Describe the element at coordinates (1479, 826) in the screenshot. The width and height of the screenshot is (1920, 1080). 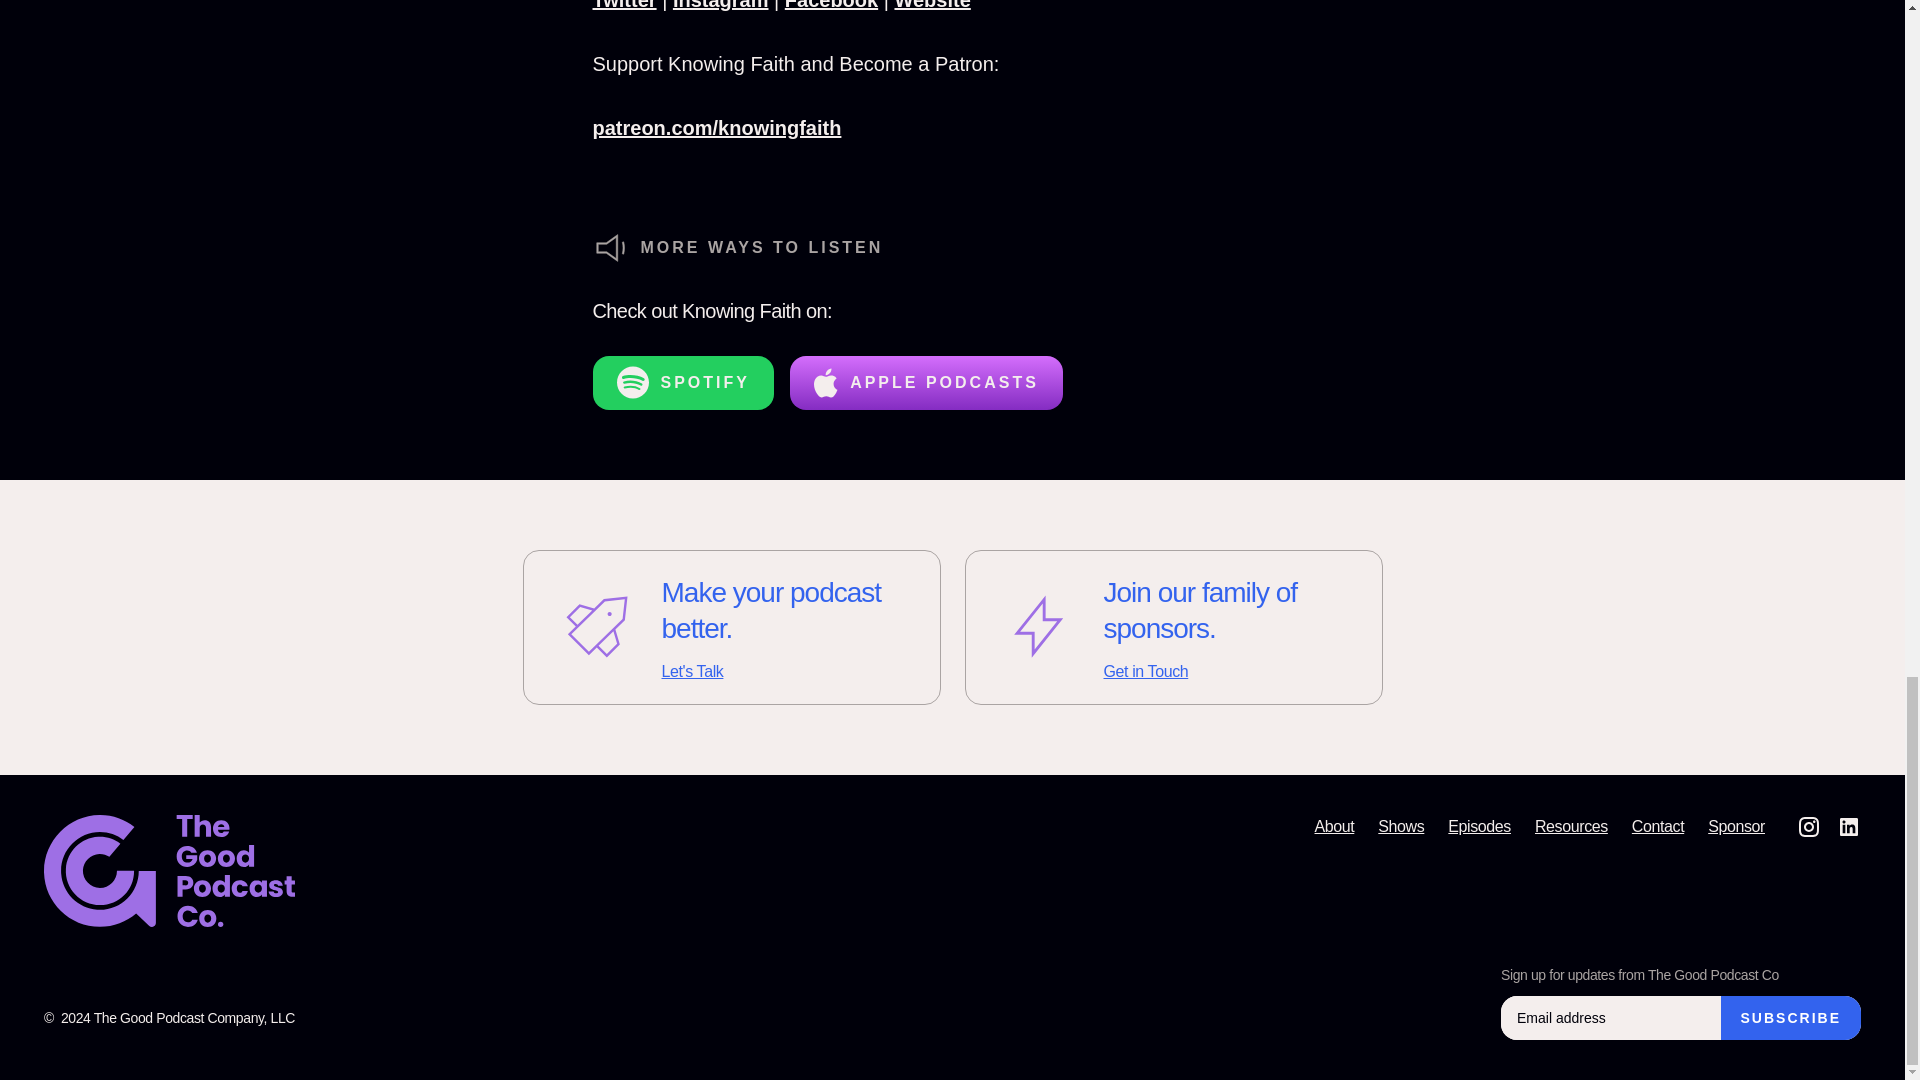
I see `Episodes` at that location.